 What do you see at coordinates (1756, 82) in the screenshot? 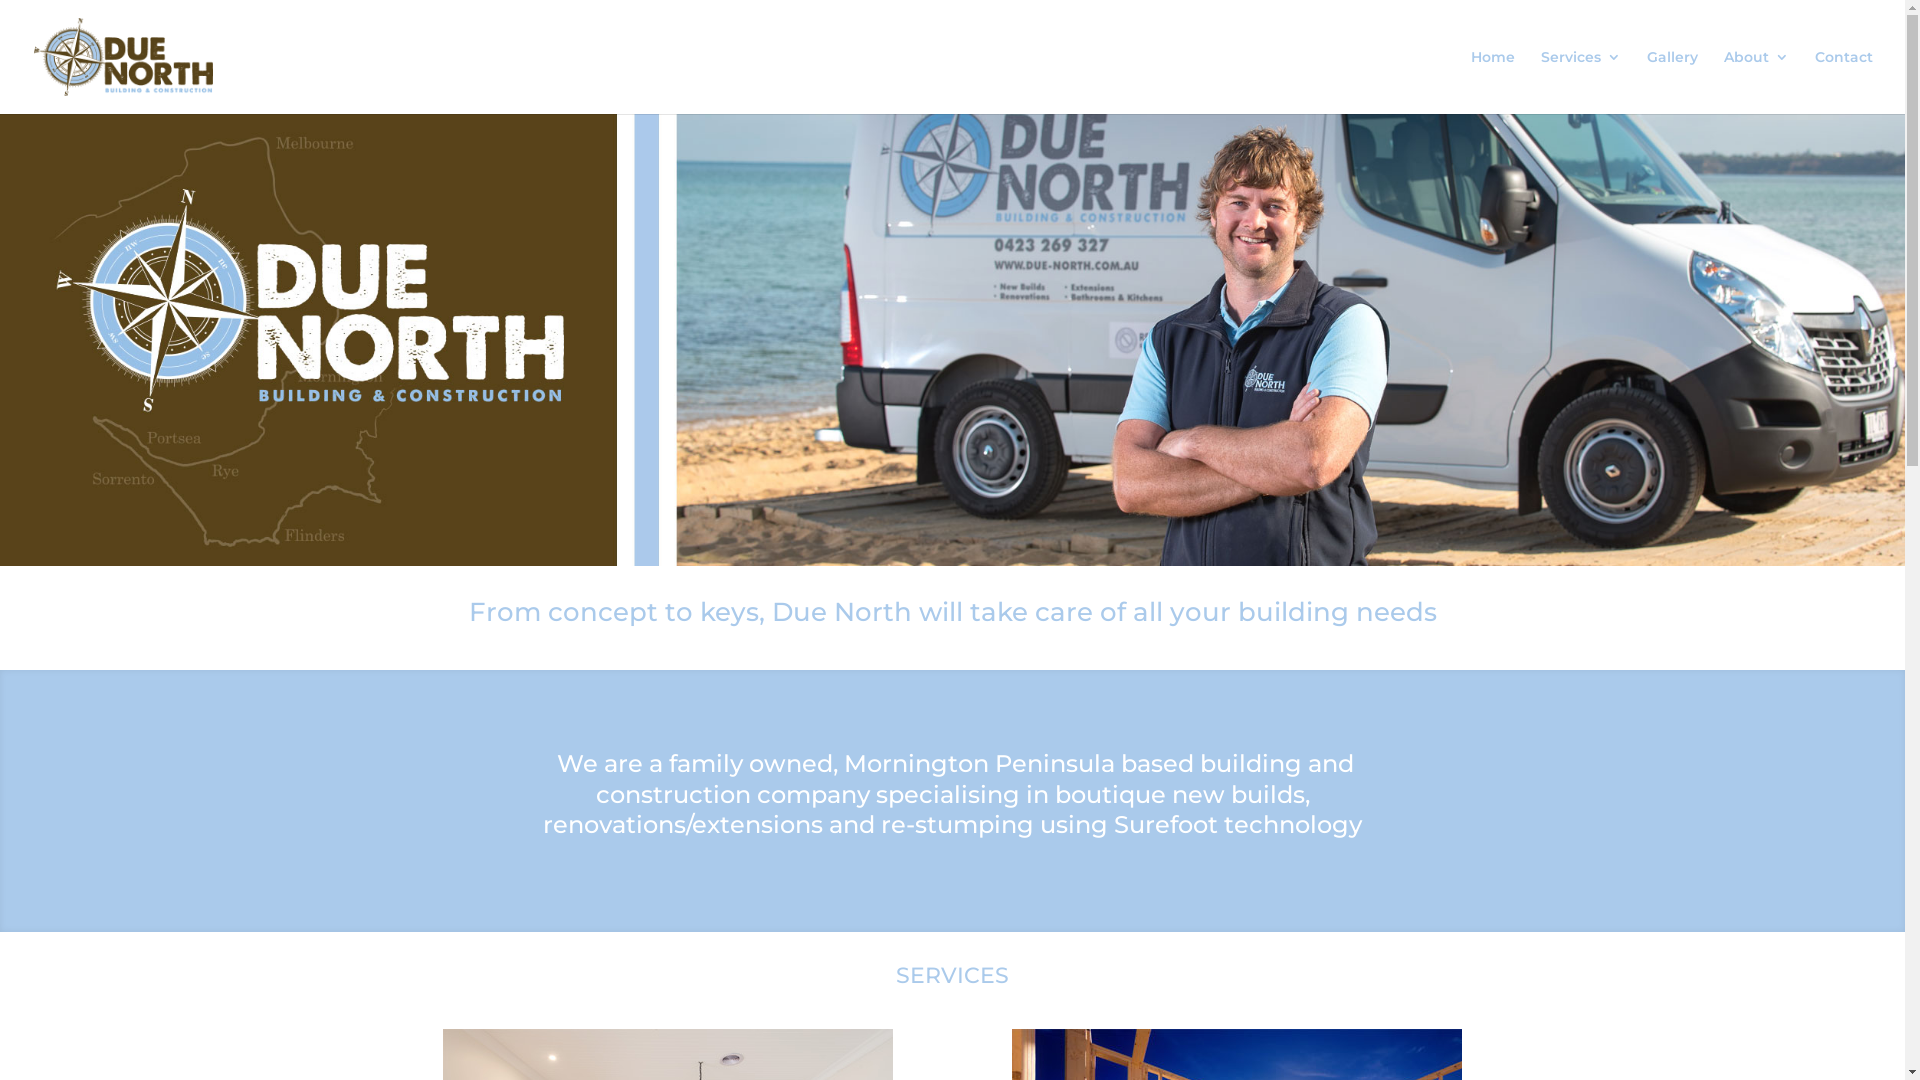
I see `About` at bounding box center [1756, 82].